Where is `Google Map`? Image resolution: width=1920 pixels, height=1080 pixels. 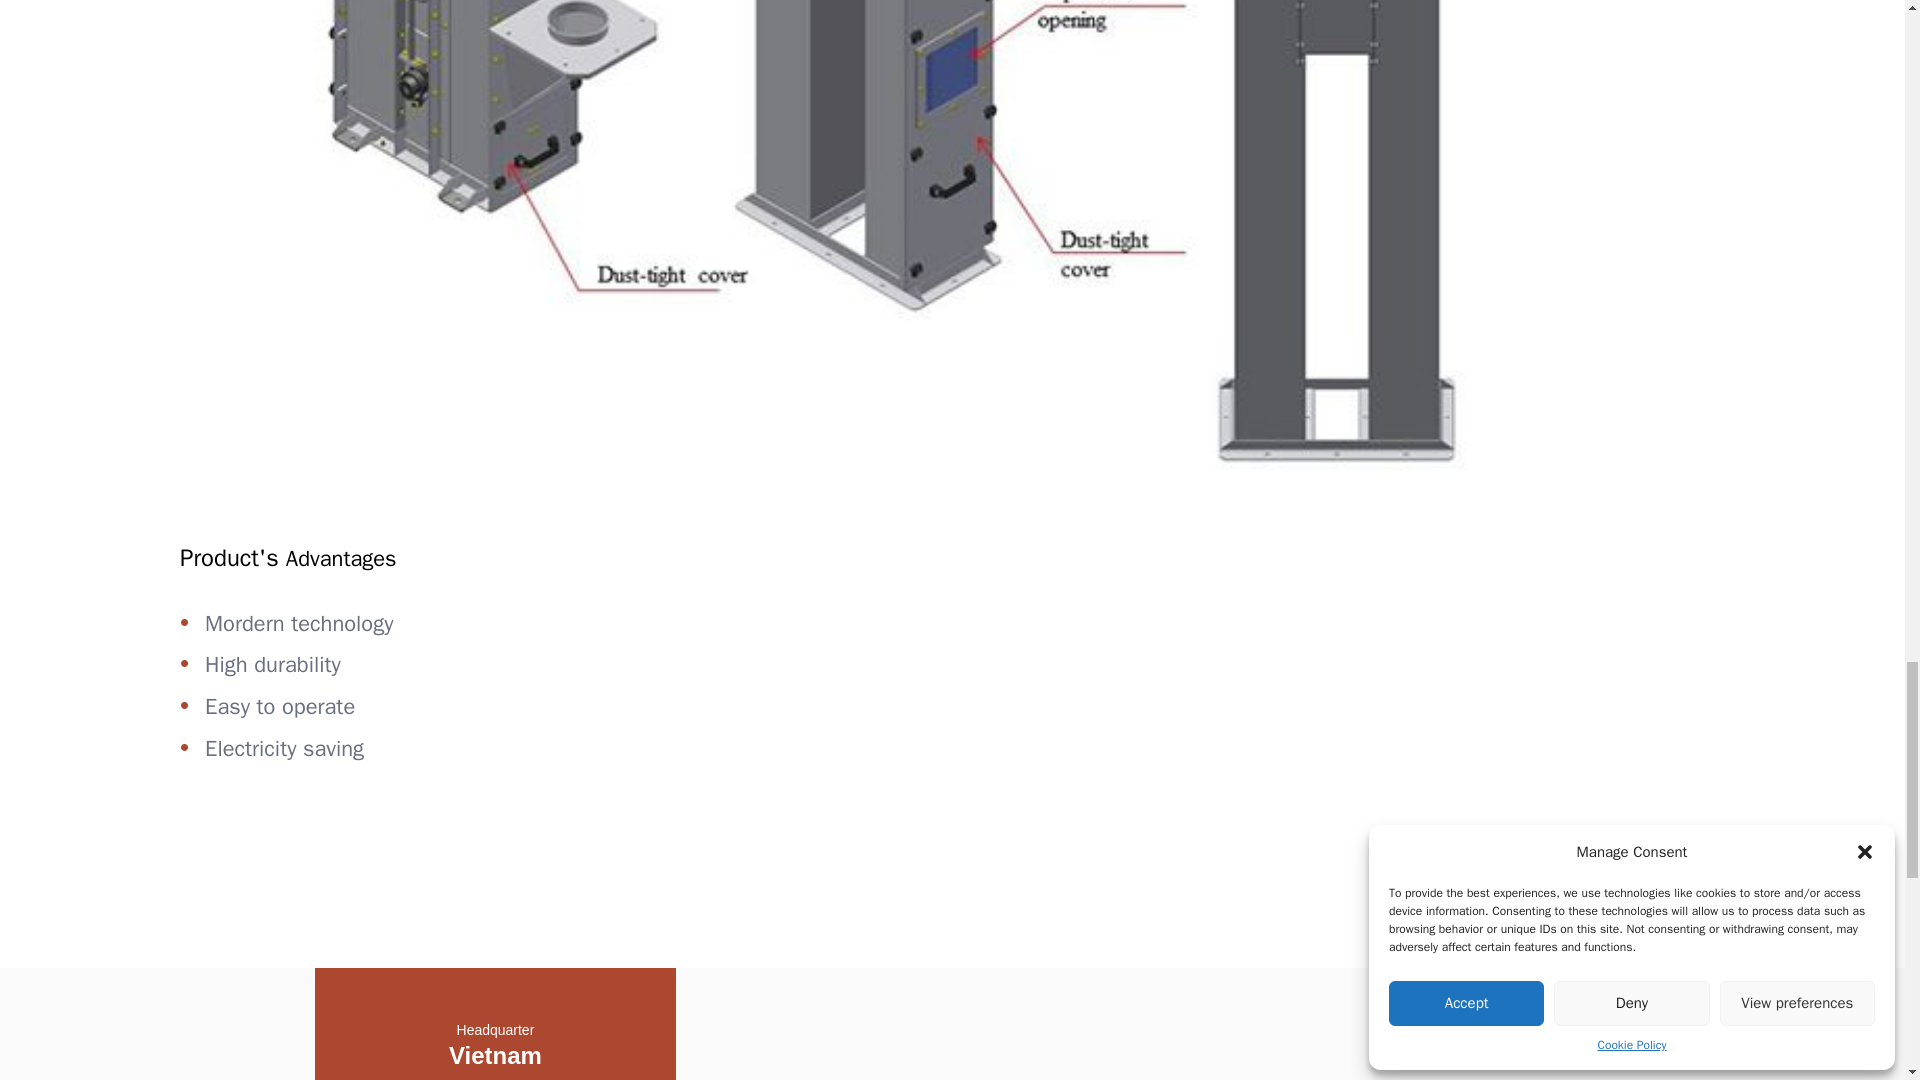
Google Map is located at coordinates (1132, 1024).